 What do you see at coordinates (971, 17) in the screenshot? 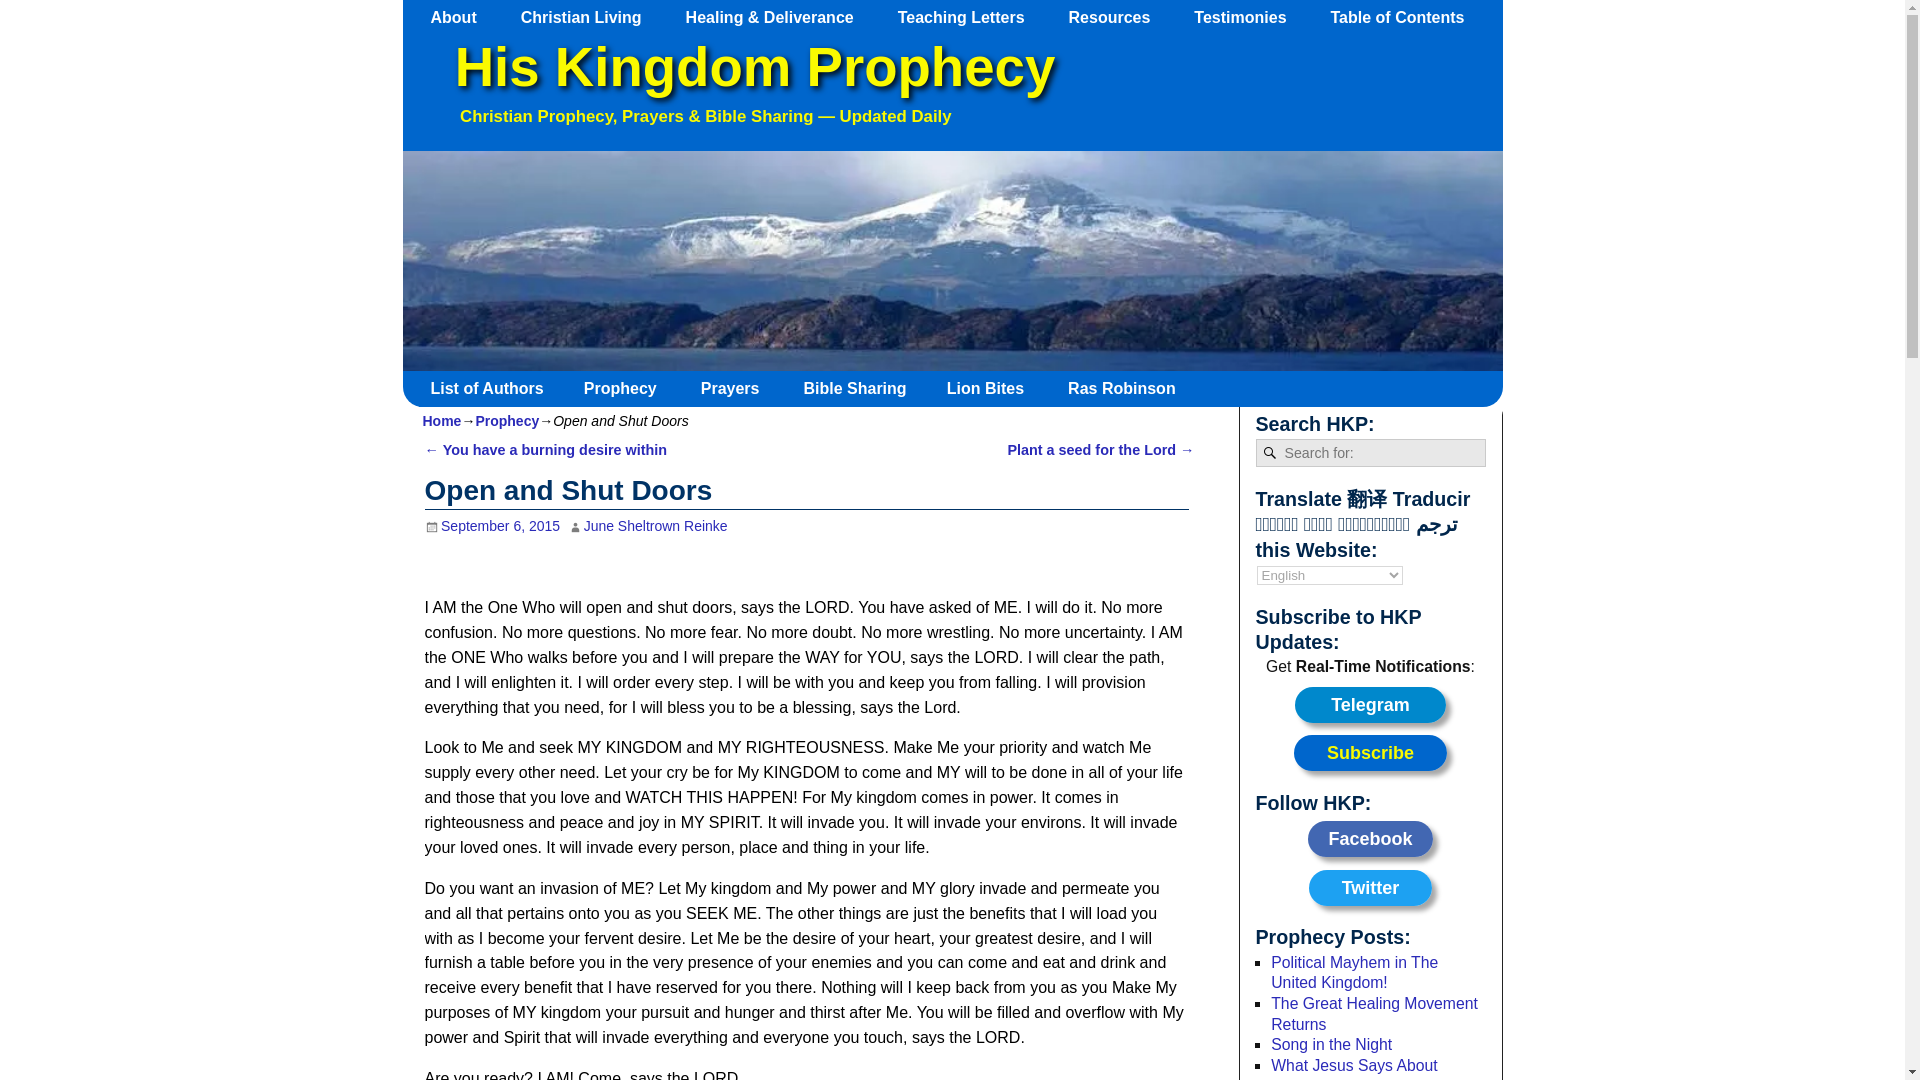
I see `Teaching Letters` at bounding box center [971, 17].